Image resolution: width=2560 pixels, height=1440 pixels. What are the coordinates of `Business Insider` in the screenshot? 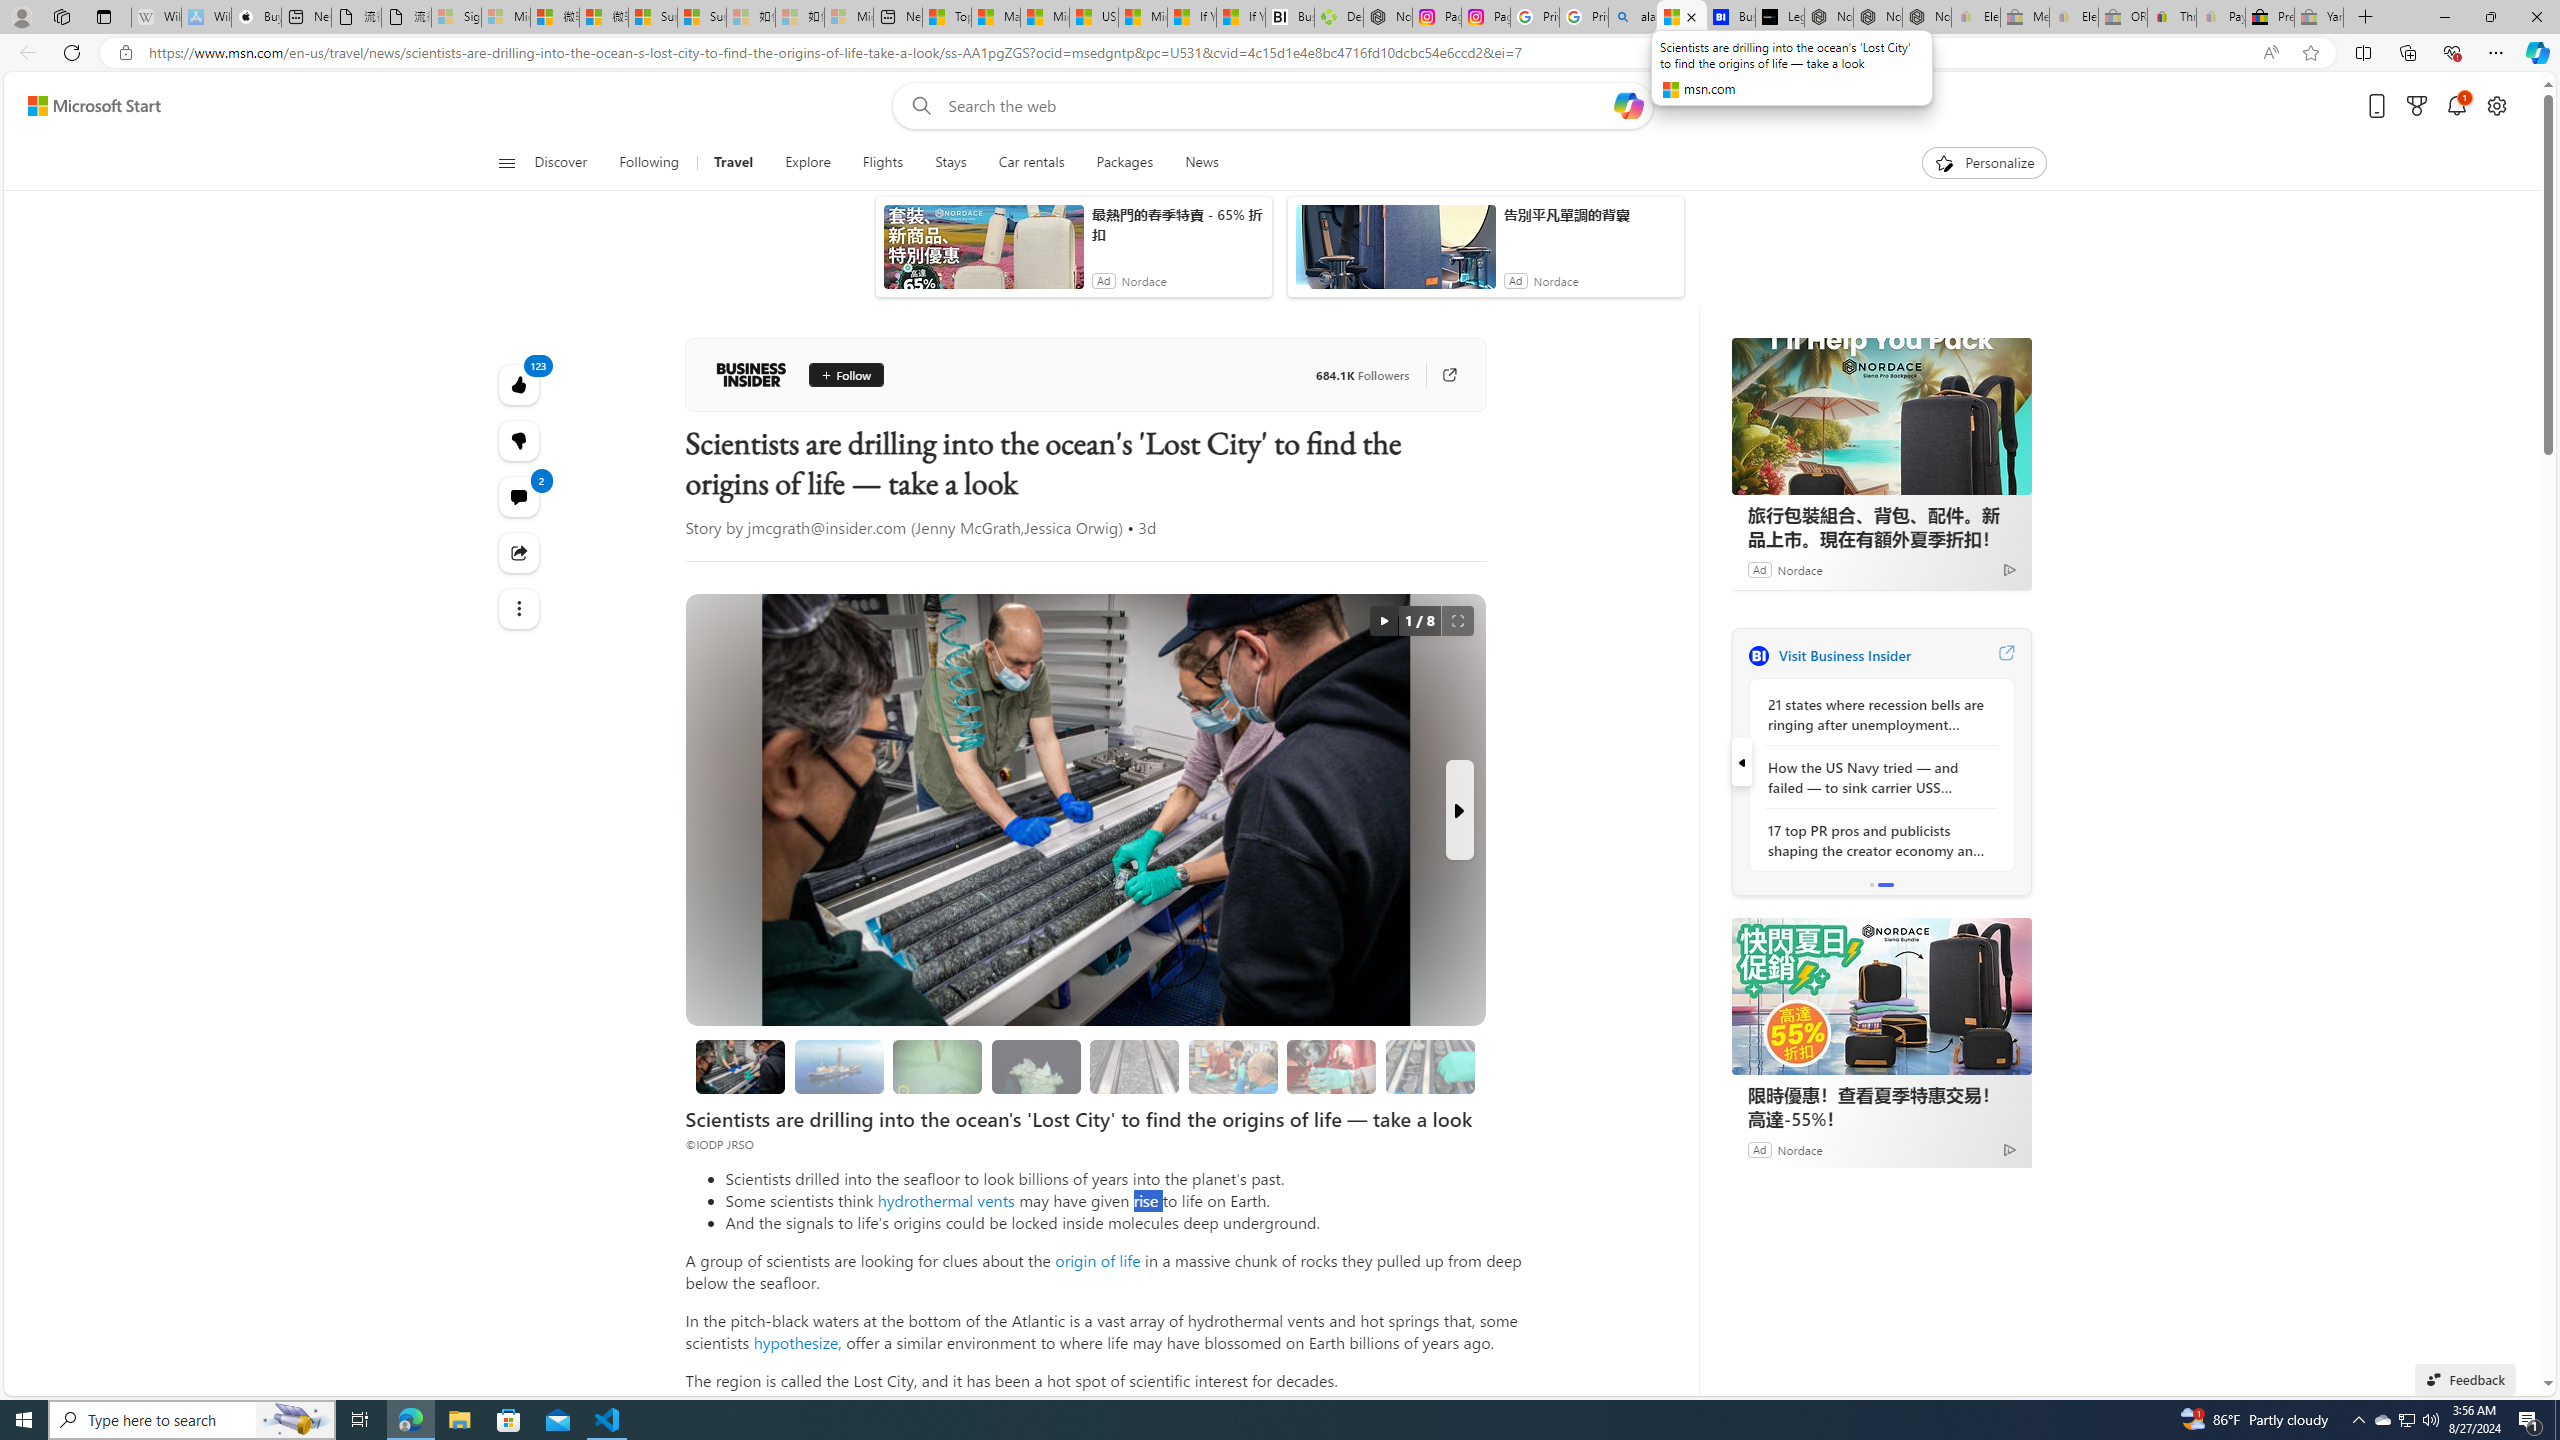 It's located at (751, 374).